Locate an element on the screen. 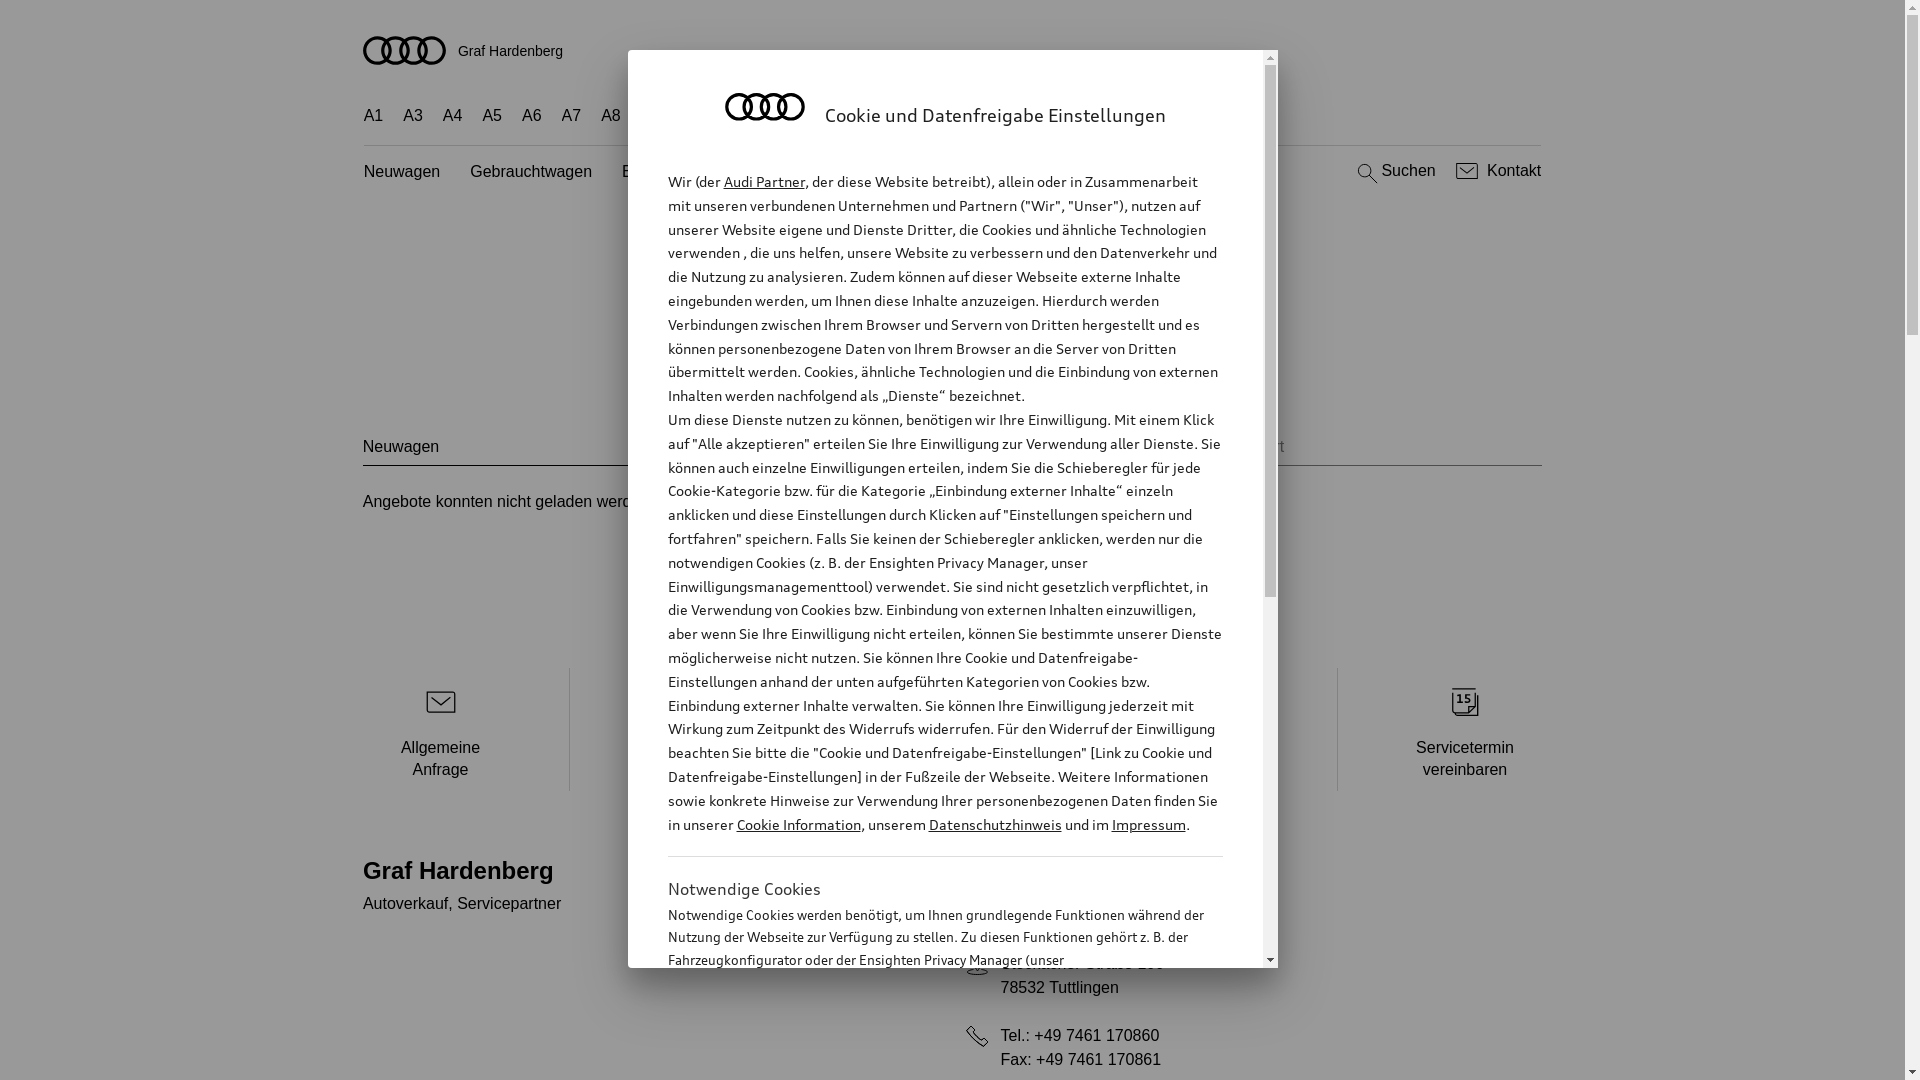  A6 is located at coordinates (532, 116).